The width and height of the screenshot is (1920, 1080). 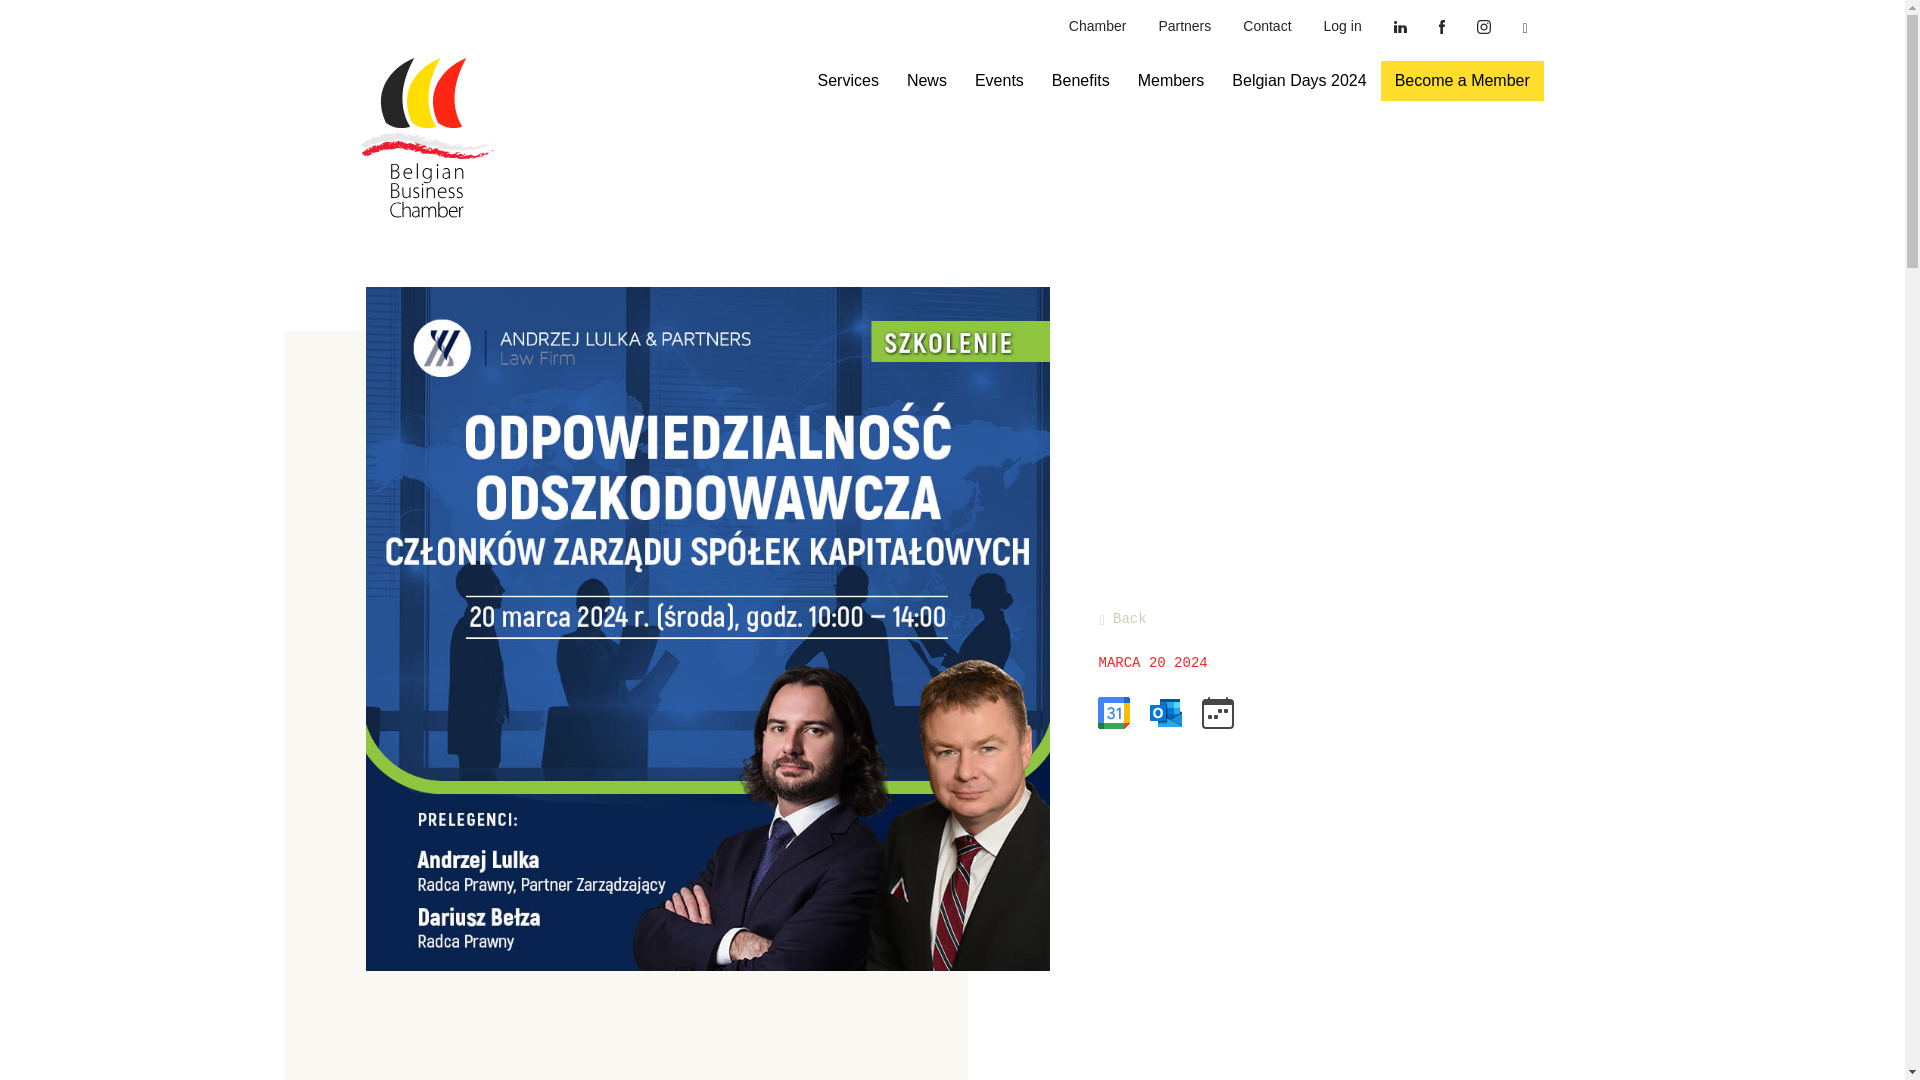 What do you see at coordinates (1462, 80) in the screenshot?
I see `Become a Member` at bounding box center [1462, 80].